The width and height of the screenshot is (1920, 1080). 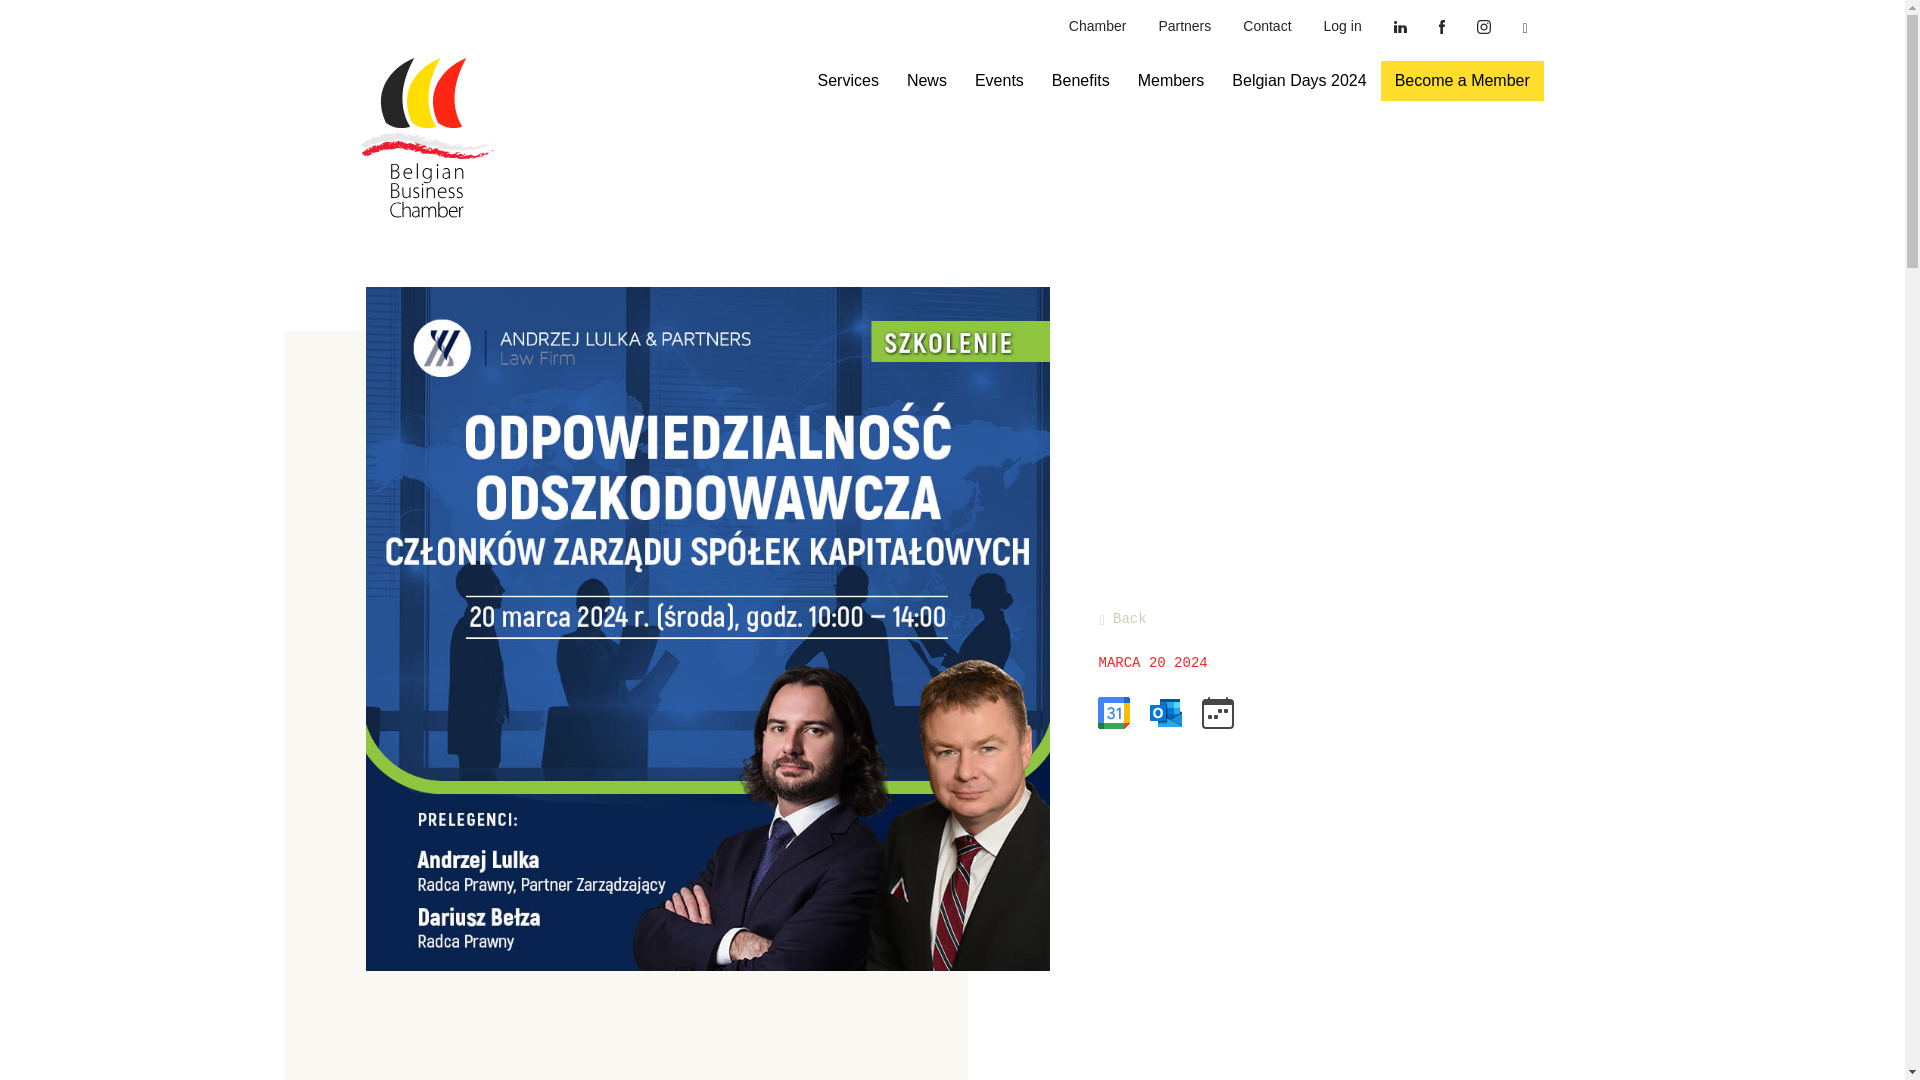 What do you see at coordinates (1462, 80) in the screenshot?
I see `Become a Member` at bounding box center [1462, 80].